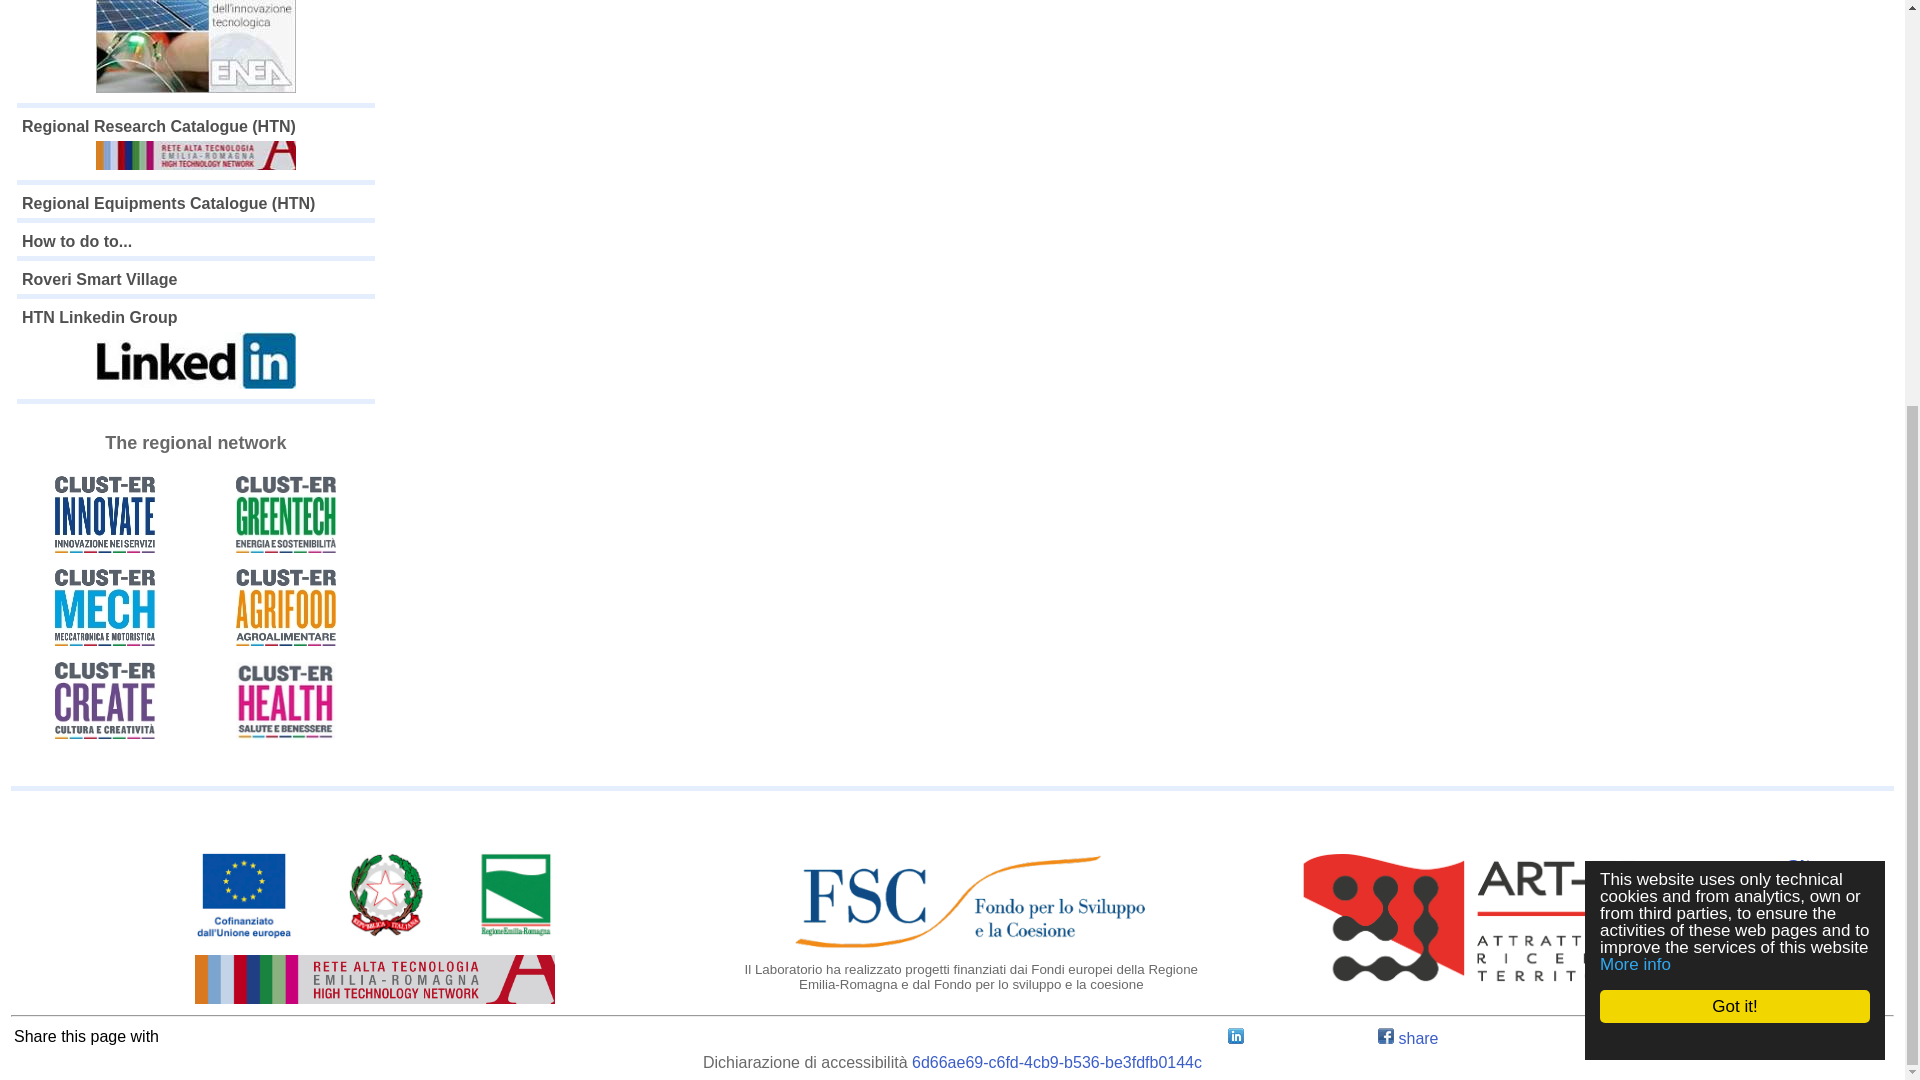 The image size is (1920, 1080). Describe the element at coordinates (1652, 322) in the screenshot. I see `More info` at that location.